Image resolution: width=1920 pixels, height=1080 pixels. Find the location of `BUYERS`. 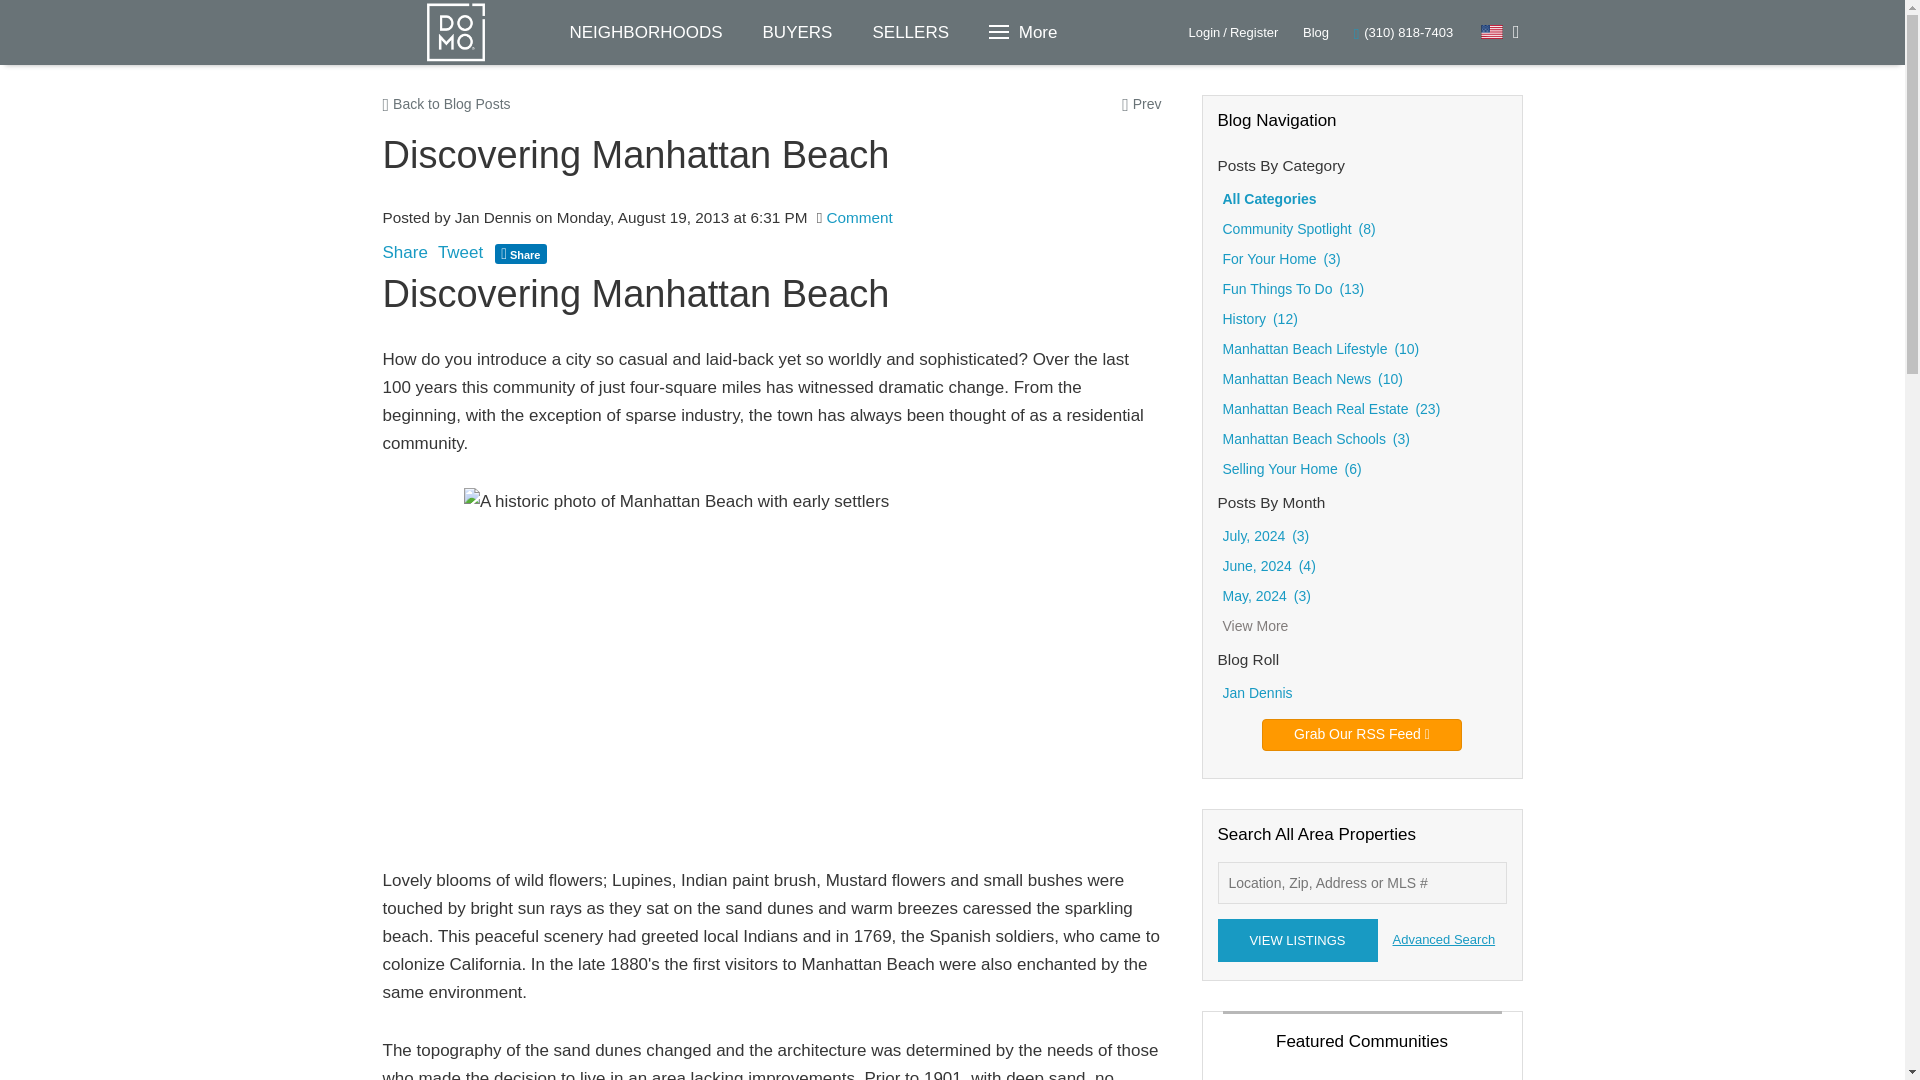

BUYERS is located at coordinates (798, 32).